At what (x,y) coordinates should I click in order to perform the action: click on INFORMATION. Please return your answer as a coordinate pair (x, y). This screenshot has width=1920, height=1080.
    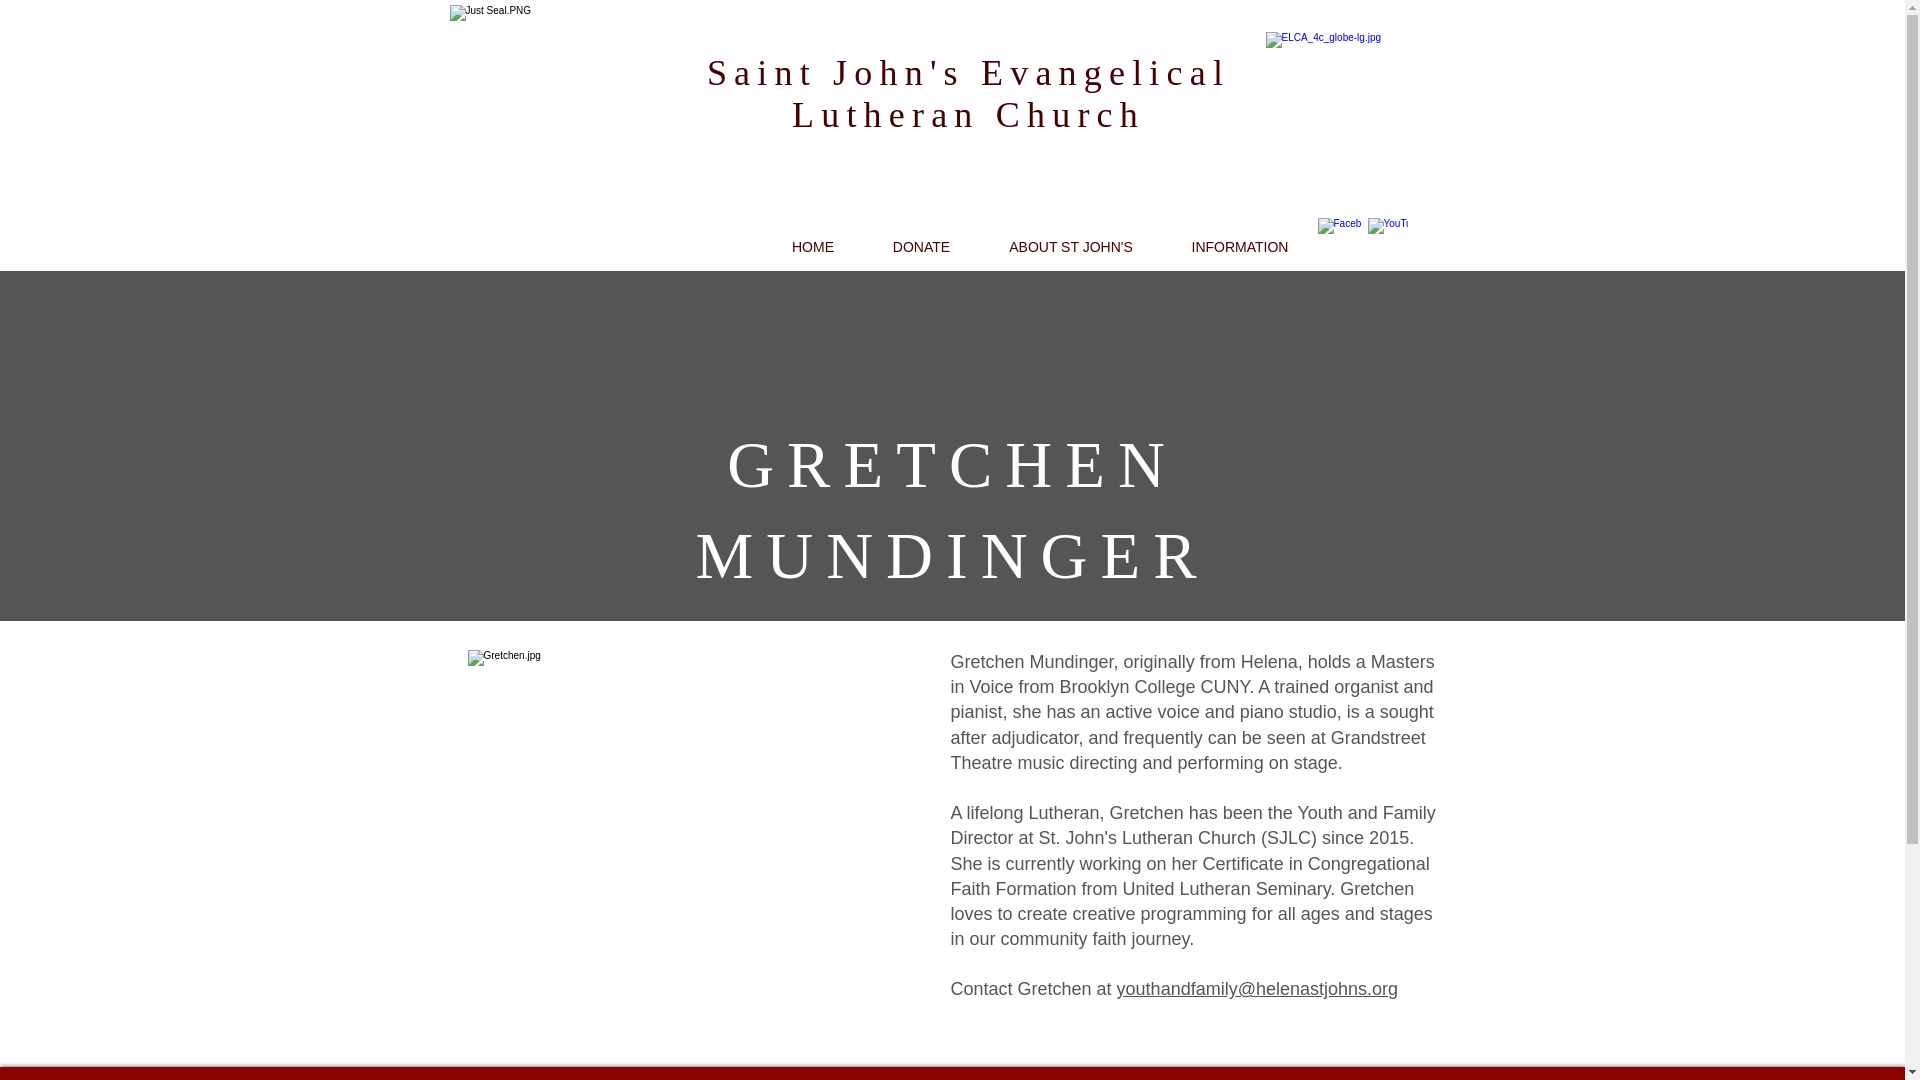
    Looking at the image, I should click on (1239, 247).